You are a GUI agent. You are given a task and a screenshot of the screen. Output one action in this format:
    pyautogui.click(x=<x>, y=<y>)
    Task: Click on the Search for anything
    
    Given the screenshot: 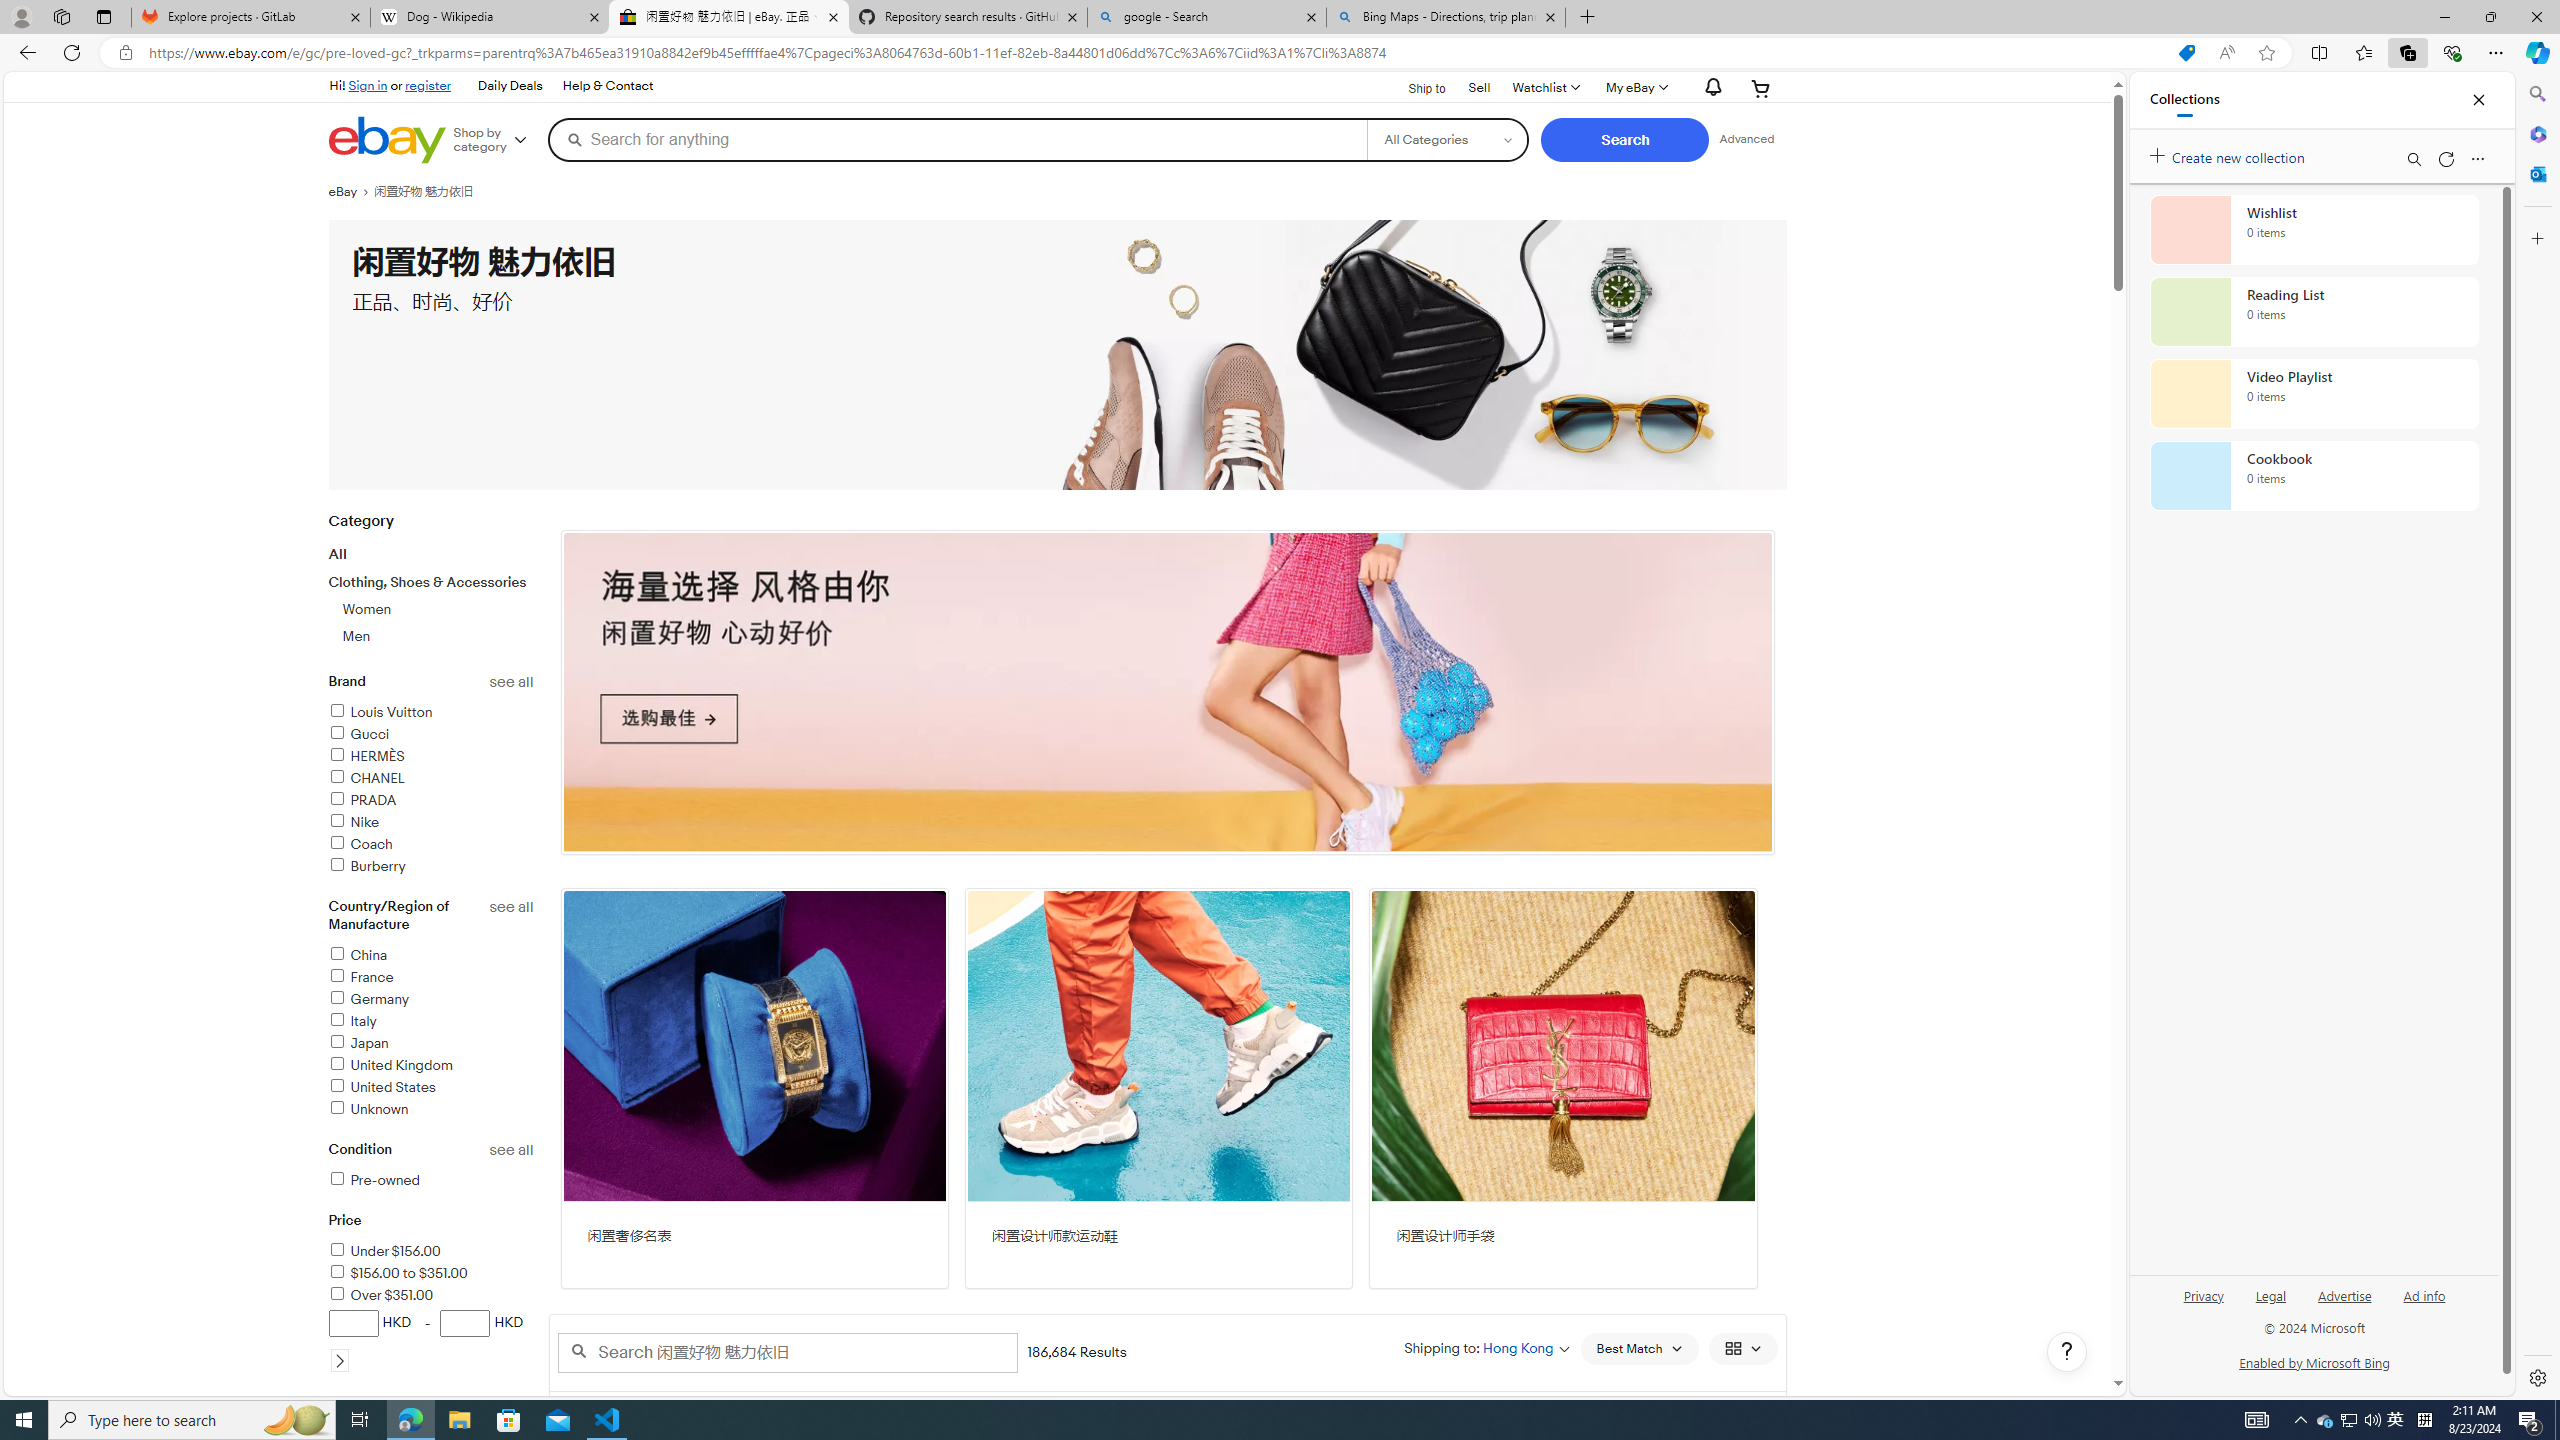 What is the action you would take?
    pyautogui.click(x=957, y=139)
    